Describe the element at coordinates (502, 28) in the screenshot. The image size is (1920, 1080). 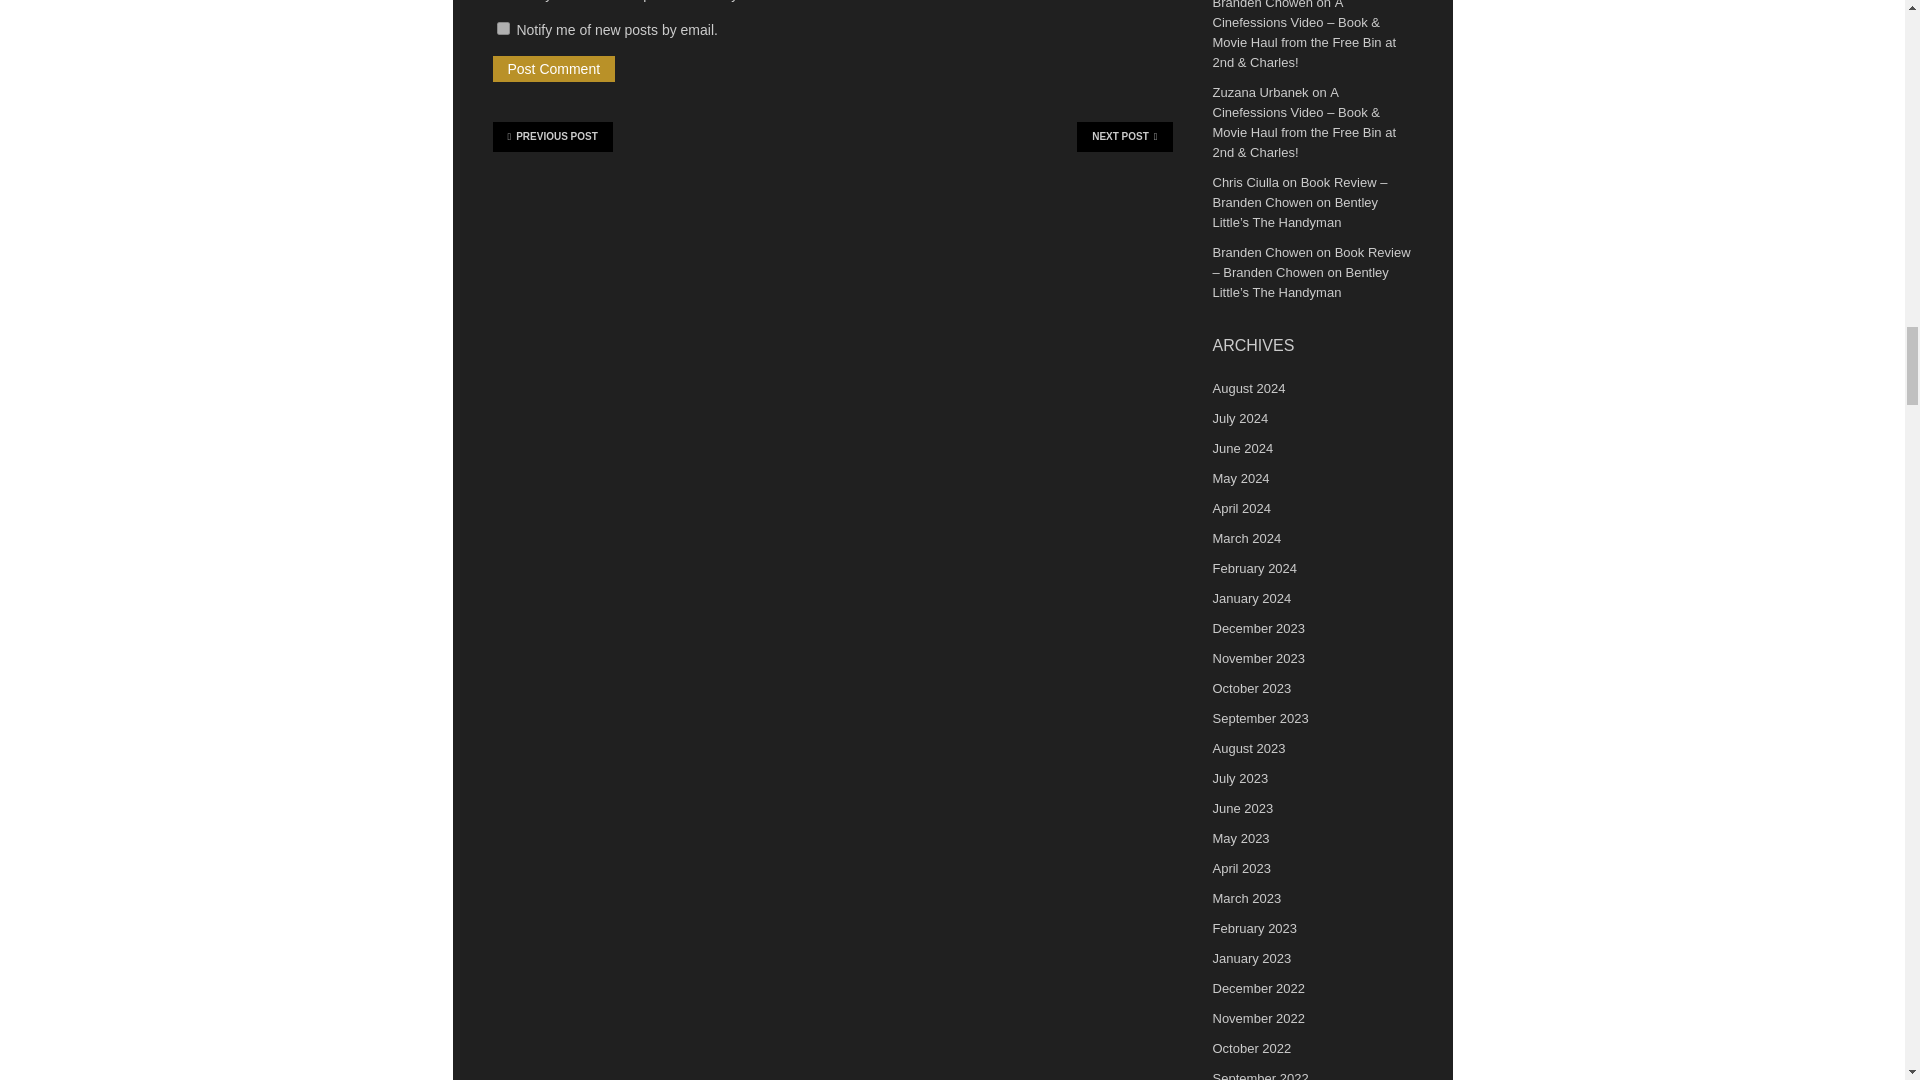
I see `subscribe` at that location.